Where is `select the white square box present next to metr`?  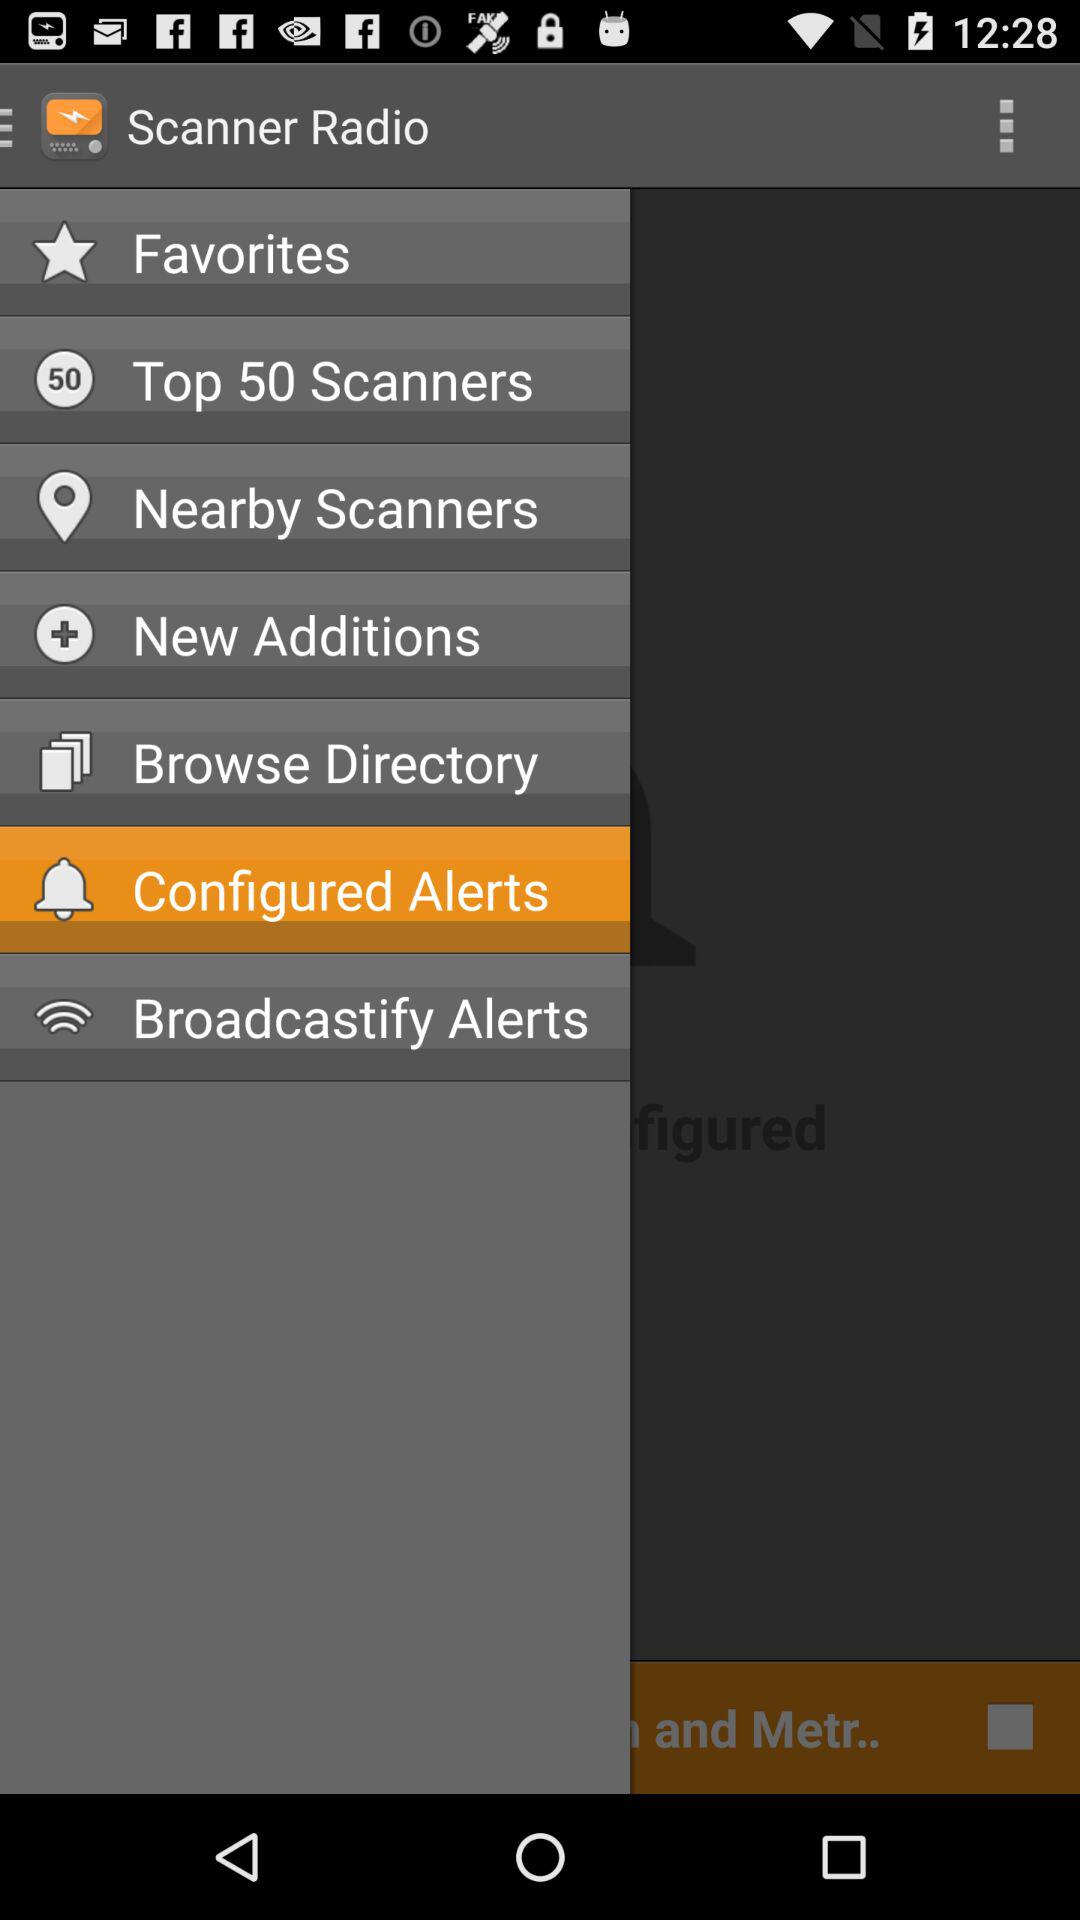 select the white square box present next to metr is located at coordinates (1004, 1726).